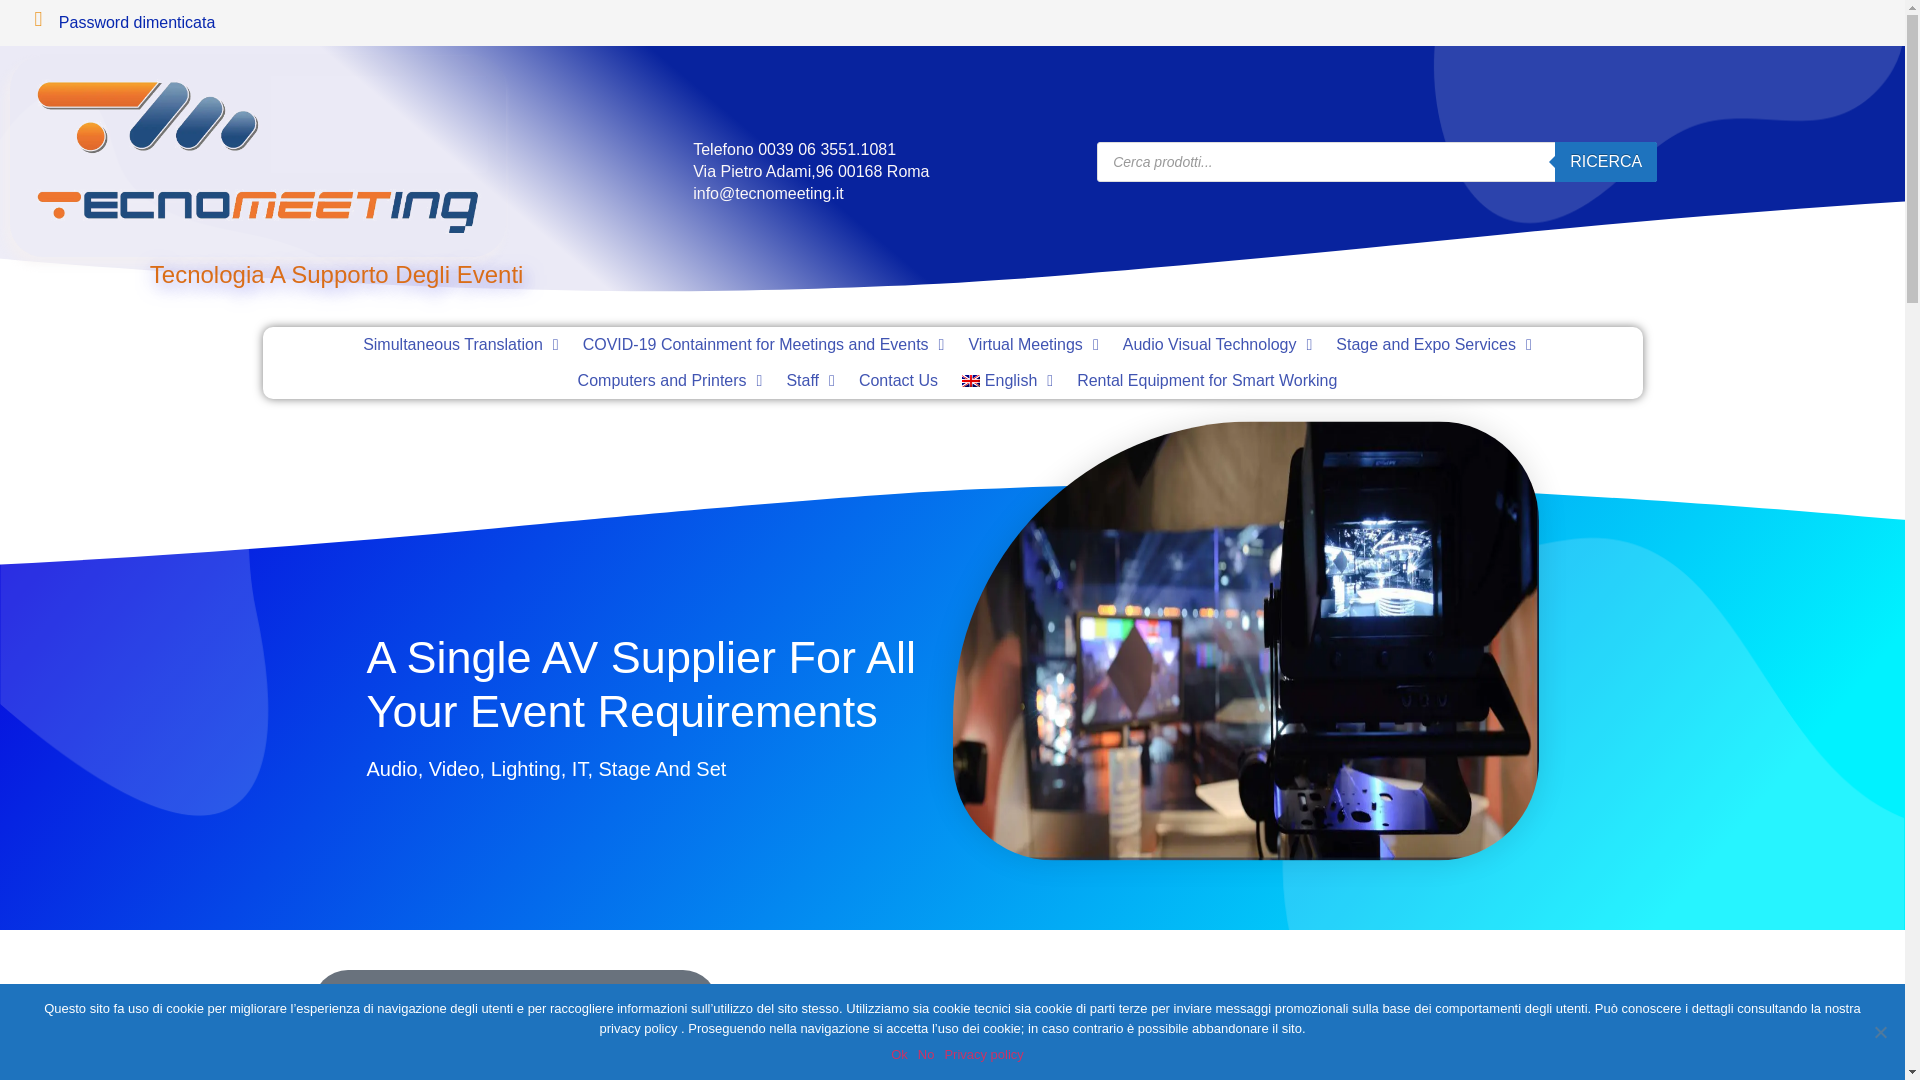 The height and width of the screenshot is (1080, 1920). Describe the element at coordinates (1880, 1032) in the screenshot. I see `No` at that location.